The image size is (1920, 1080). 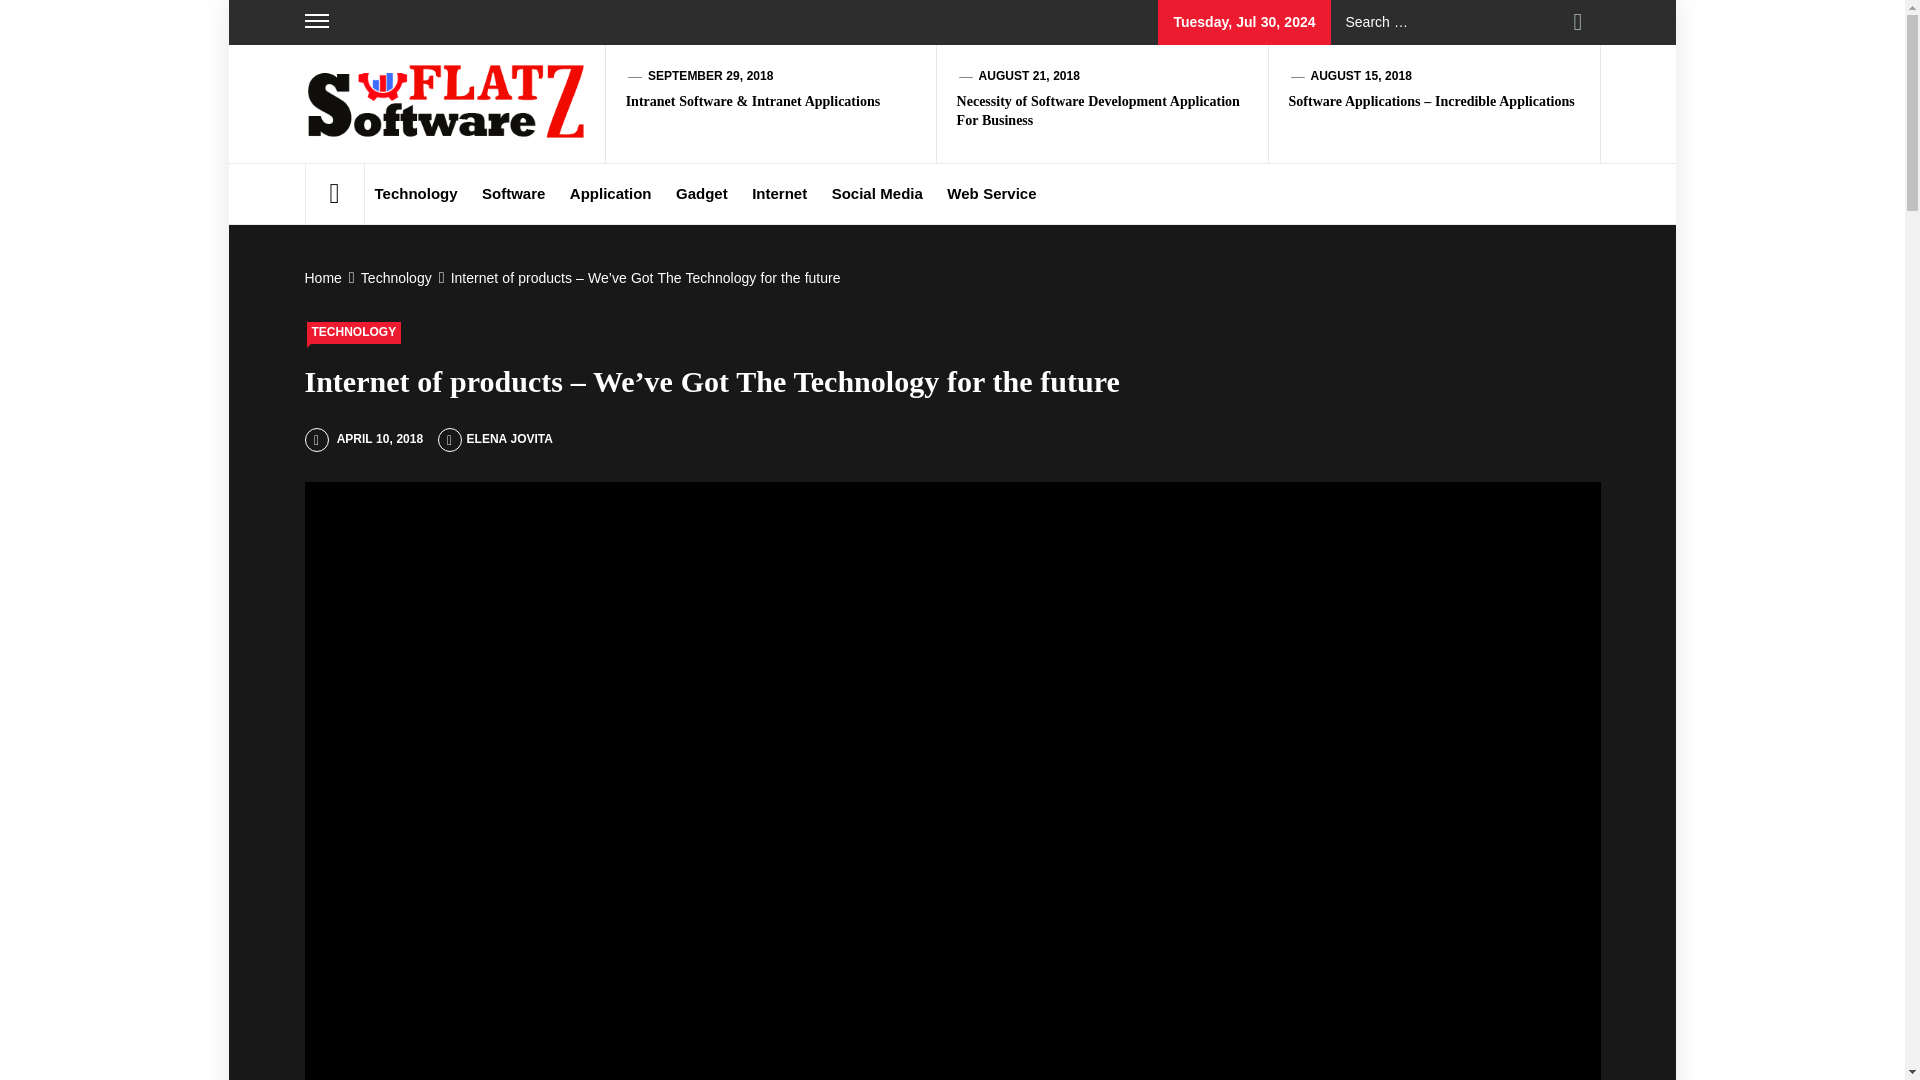 I want to click on Internet, so click(x=779, y=194).